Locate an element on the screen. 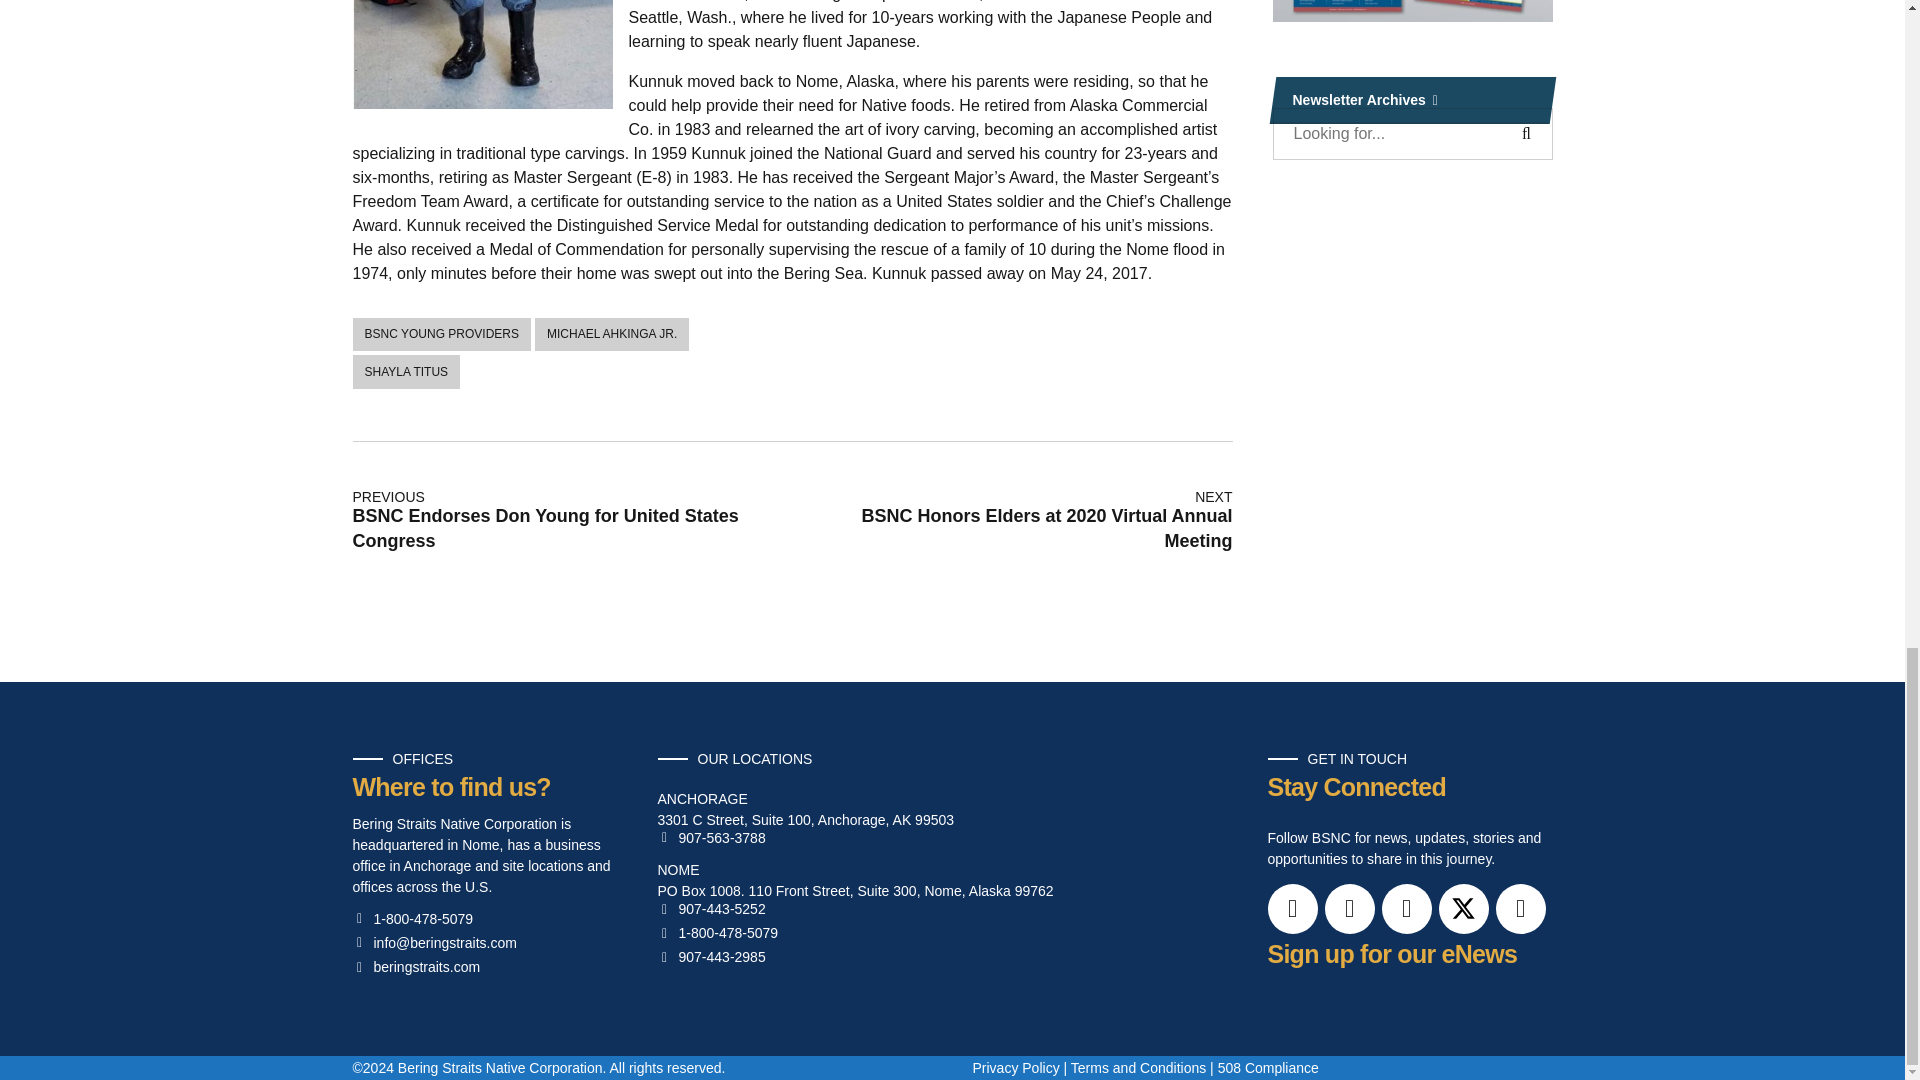 The width and height of the screenshot is (1920, 1080). 907-443-2985 is located at coordinates (712, 958).